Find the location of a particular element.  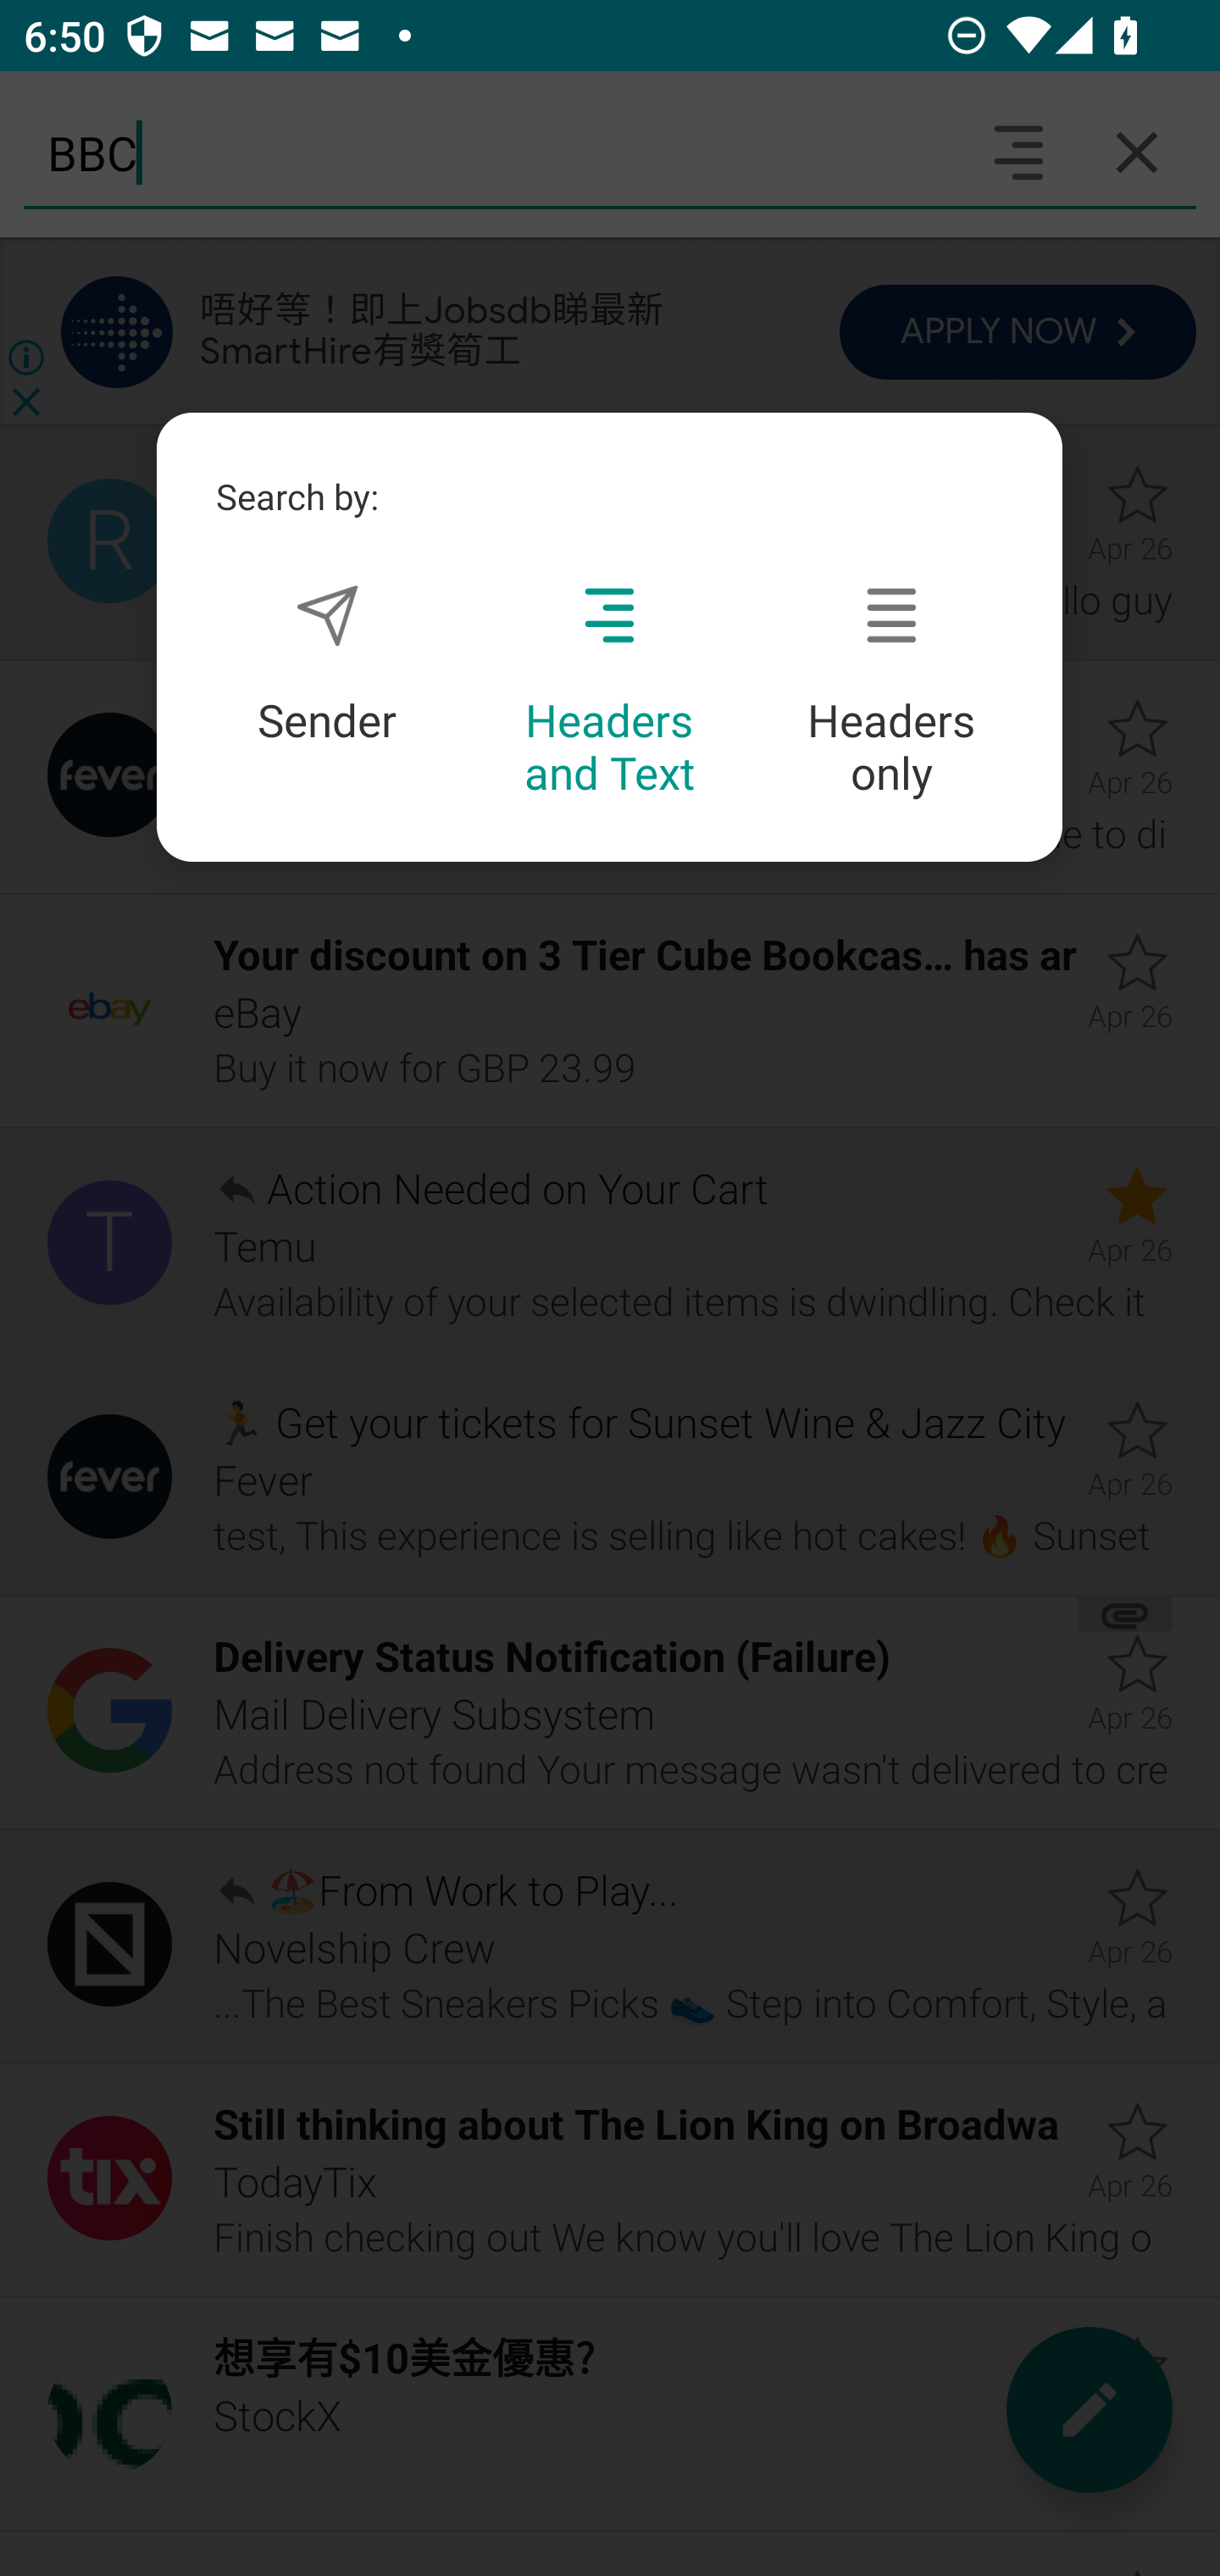

Headers and Text is located at coordinates (609, 691).